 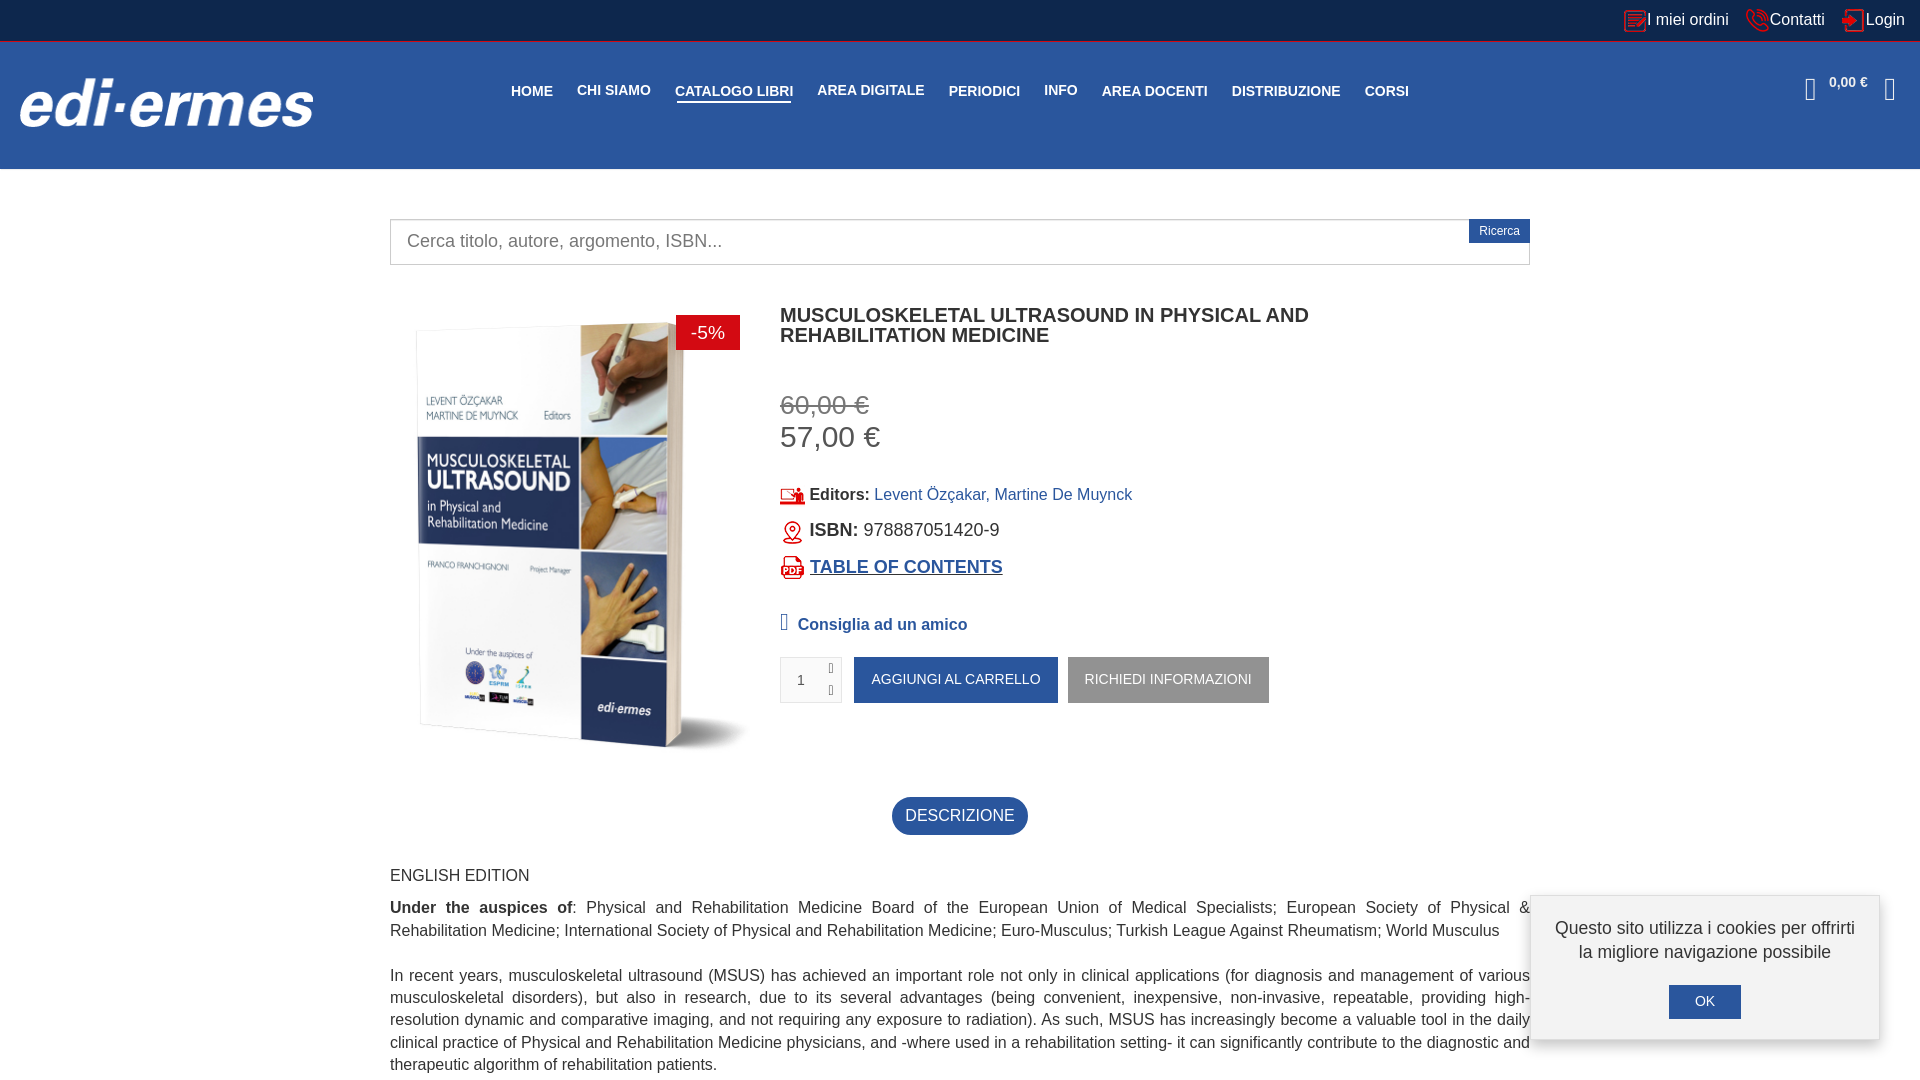 I want to click on Login, so click(x=1868, y=20).